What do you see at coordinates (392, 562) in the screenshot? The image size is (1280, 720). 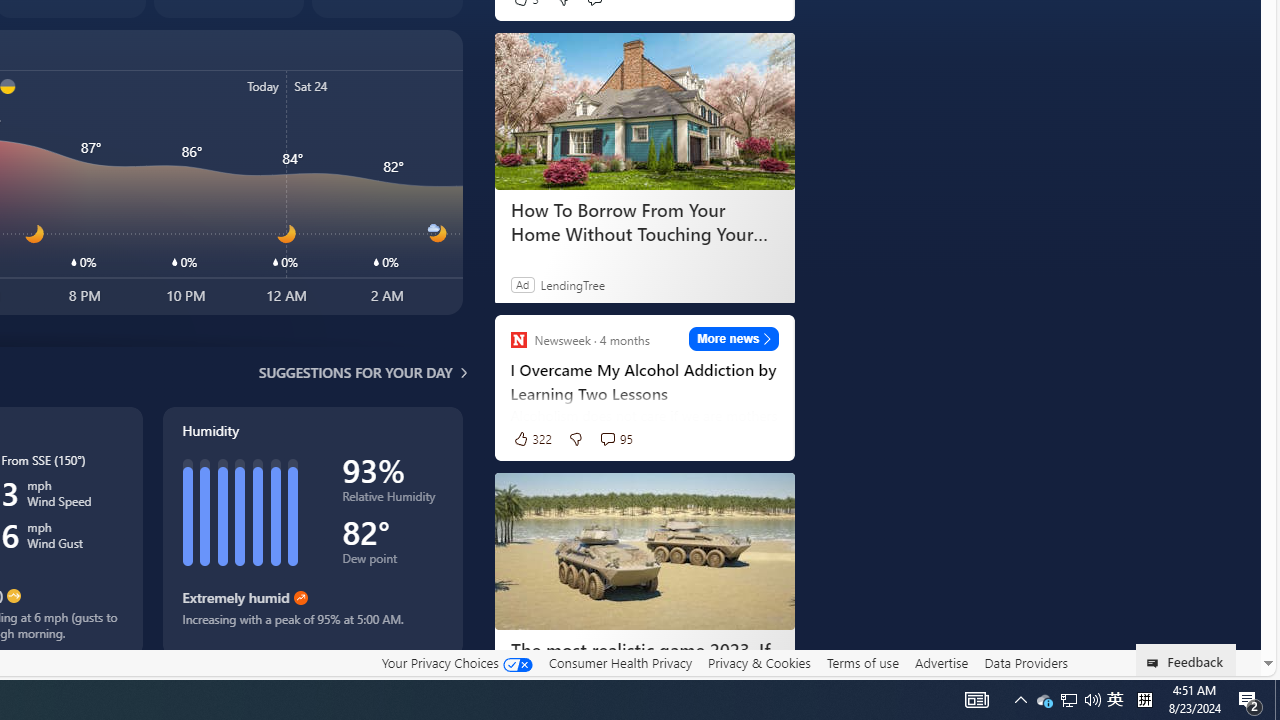 I see `Dew point` at bounding box center [392, 562].